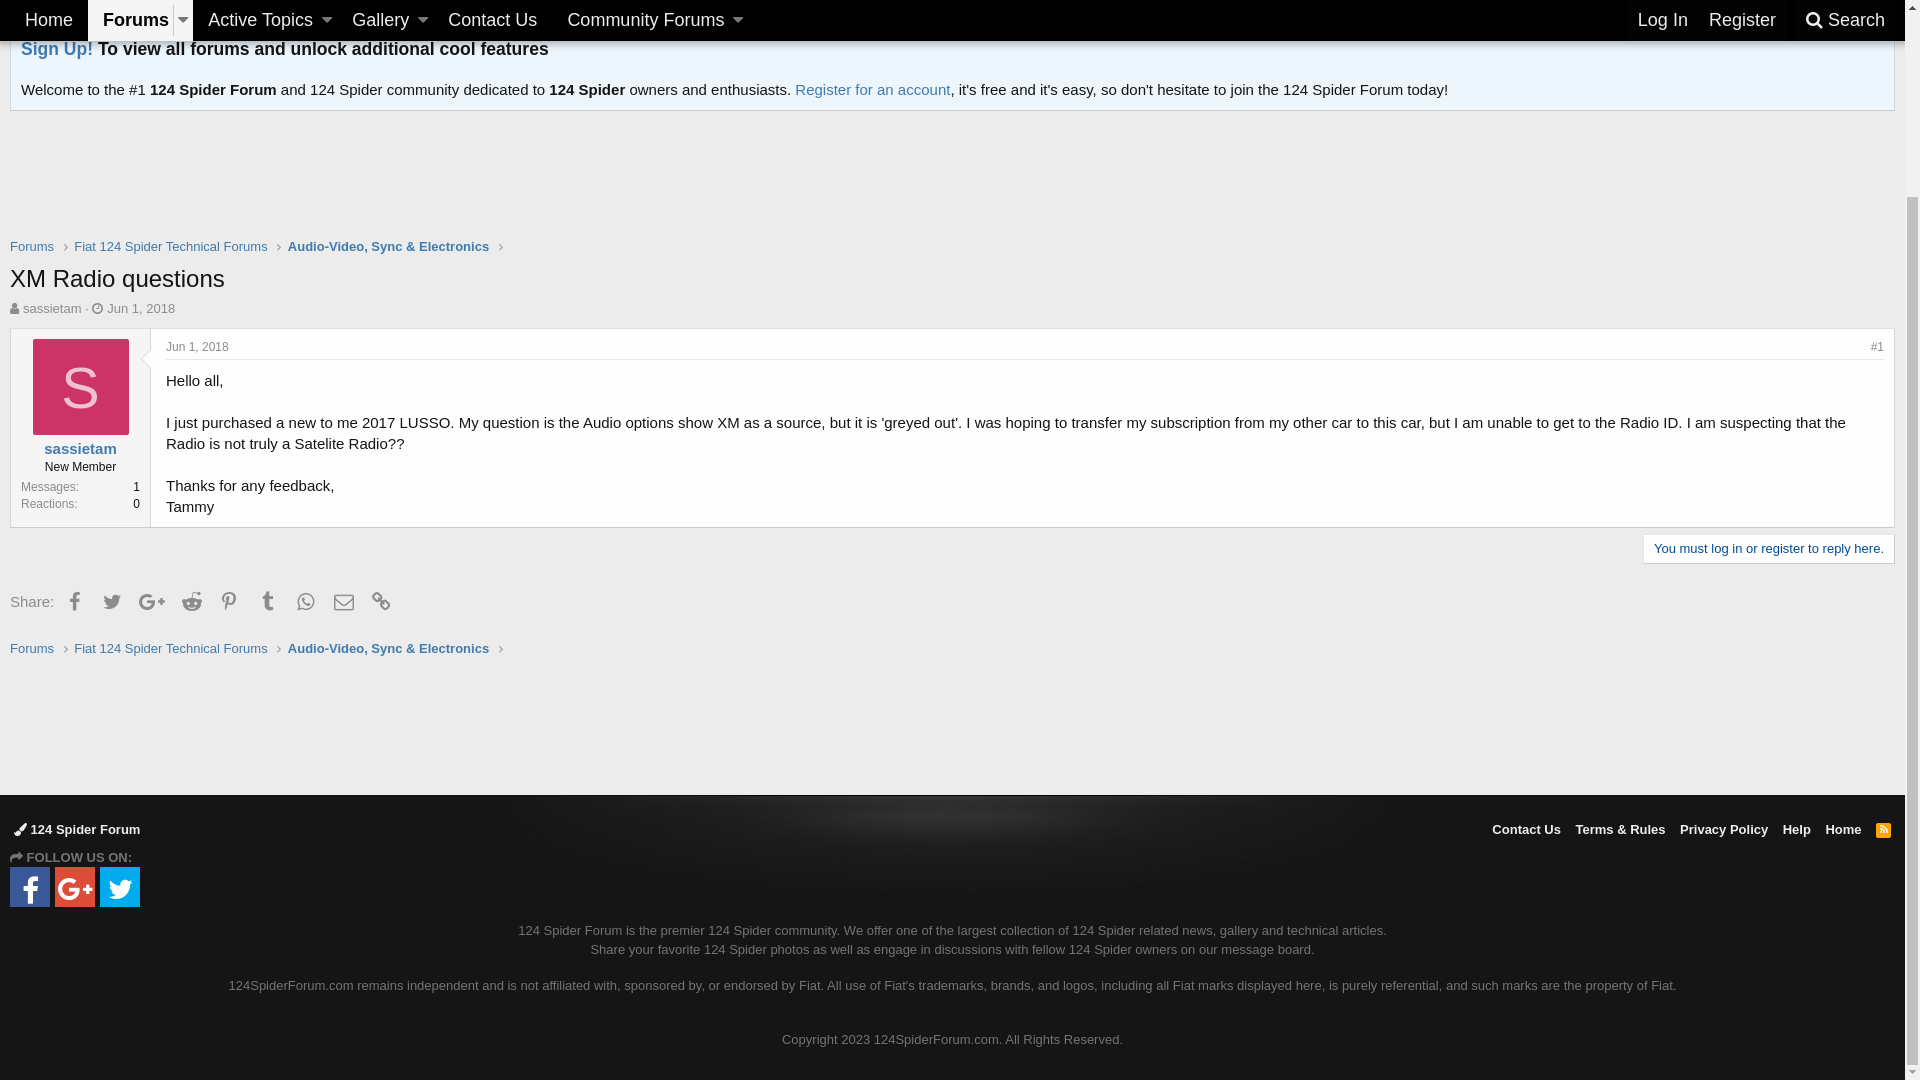  Describe the element at coordinates (132, 209) in the screenshot. I see `Search Forums` at that location.